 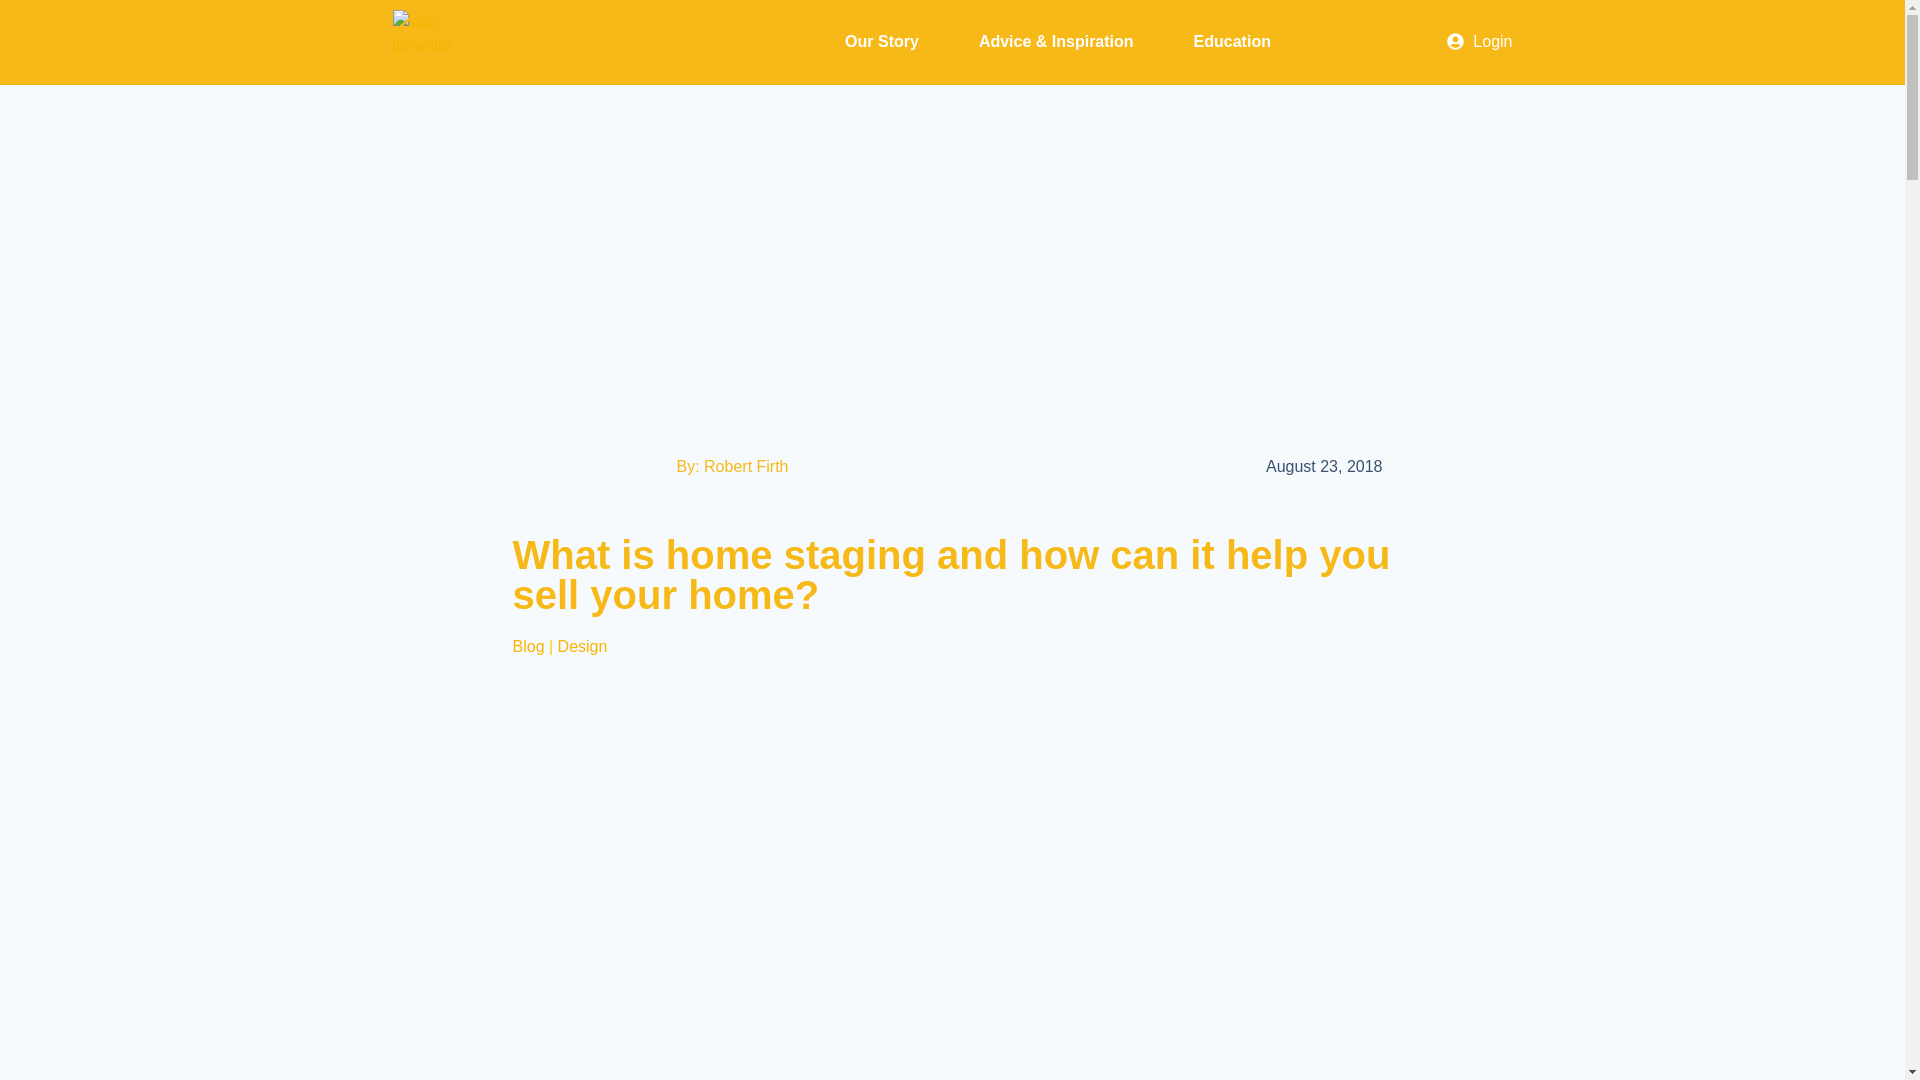 I want to click on Design, so click(x=583, y=646).